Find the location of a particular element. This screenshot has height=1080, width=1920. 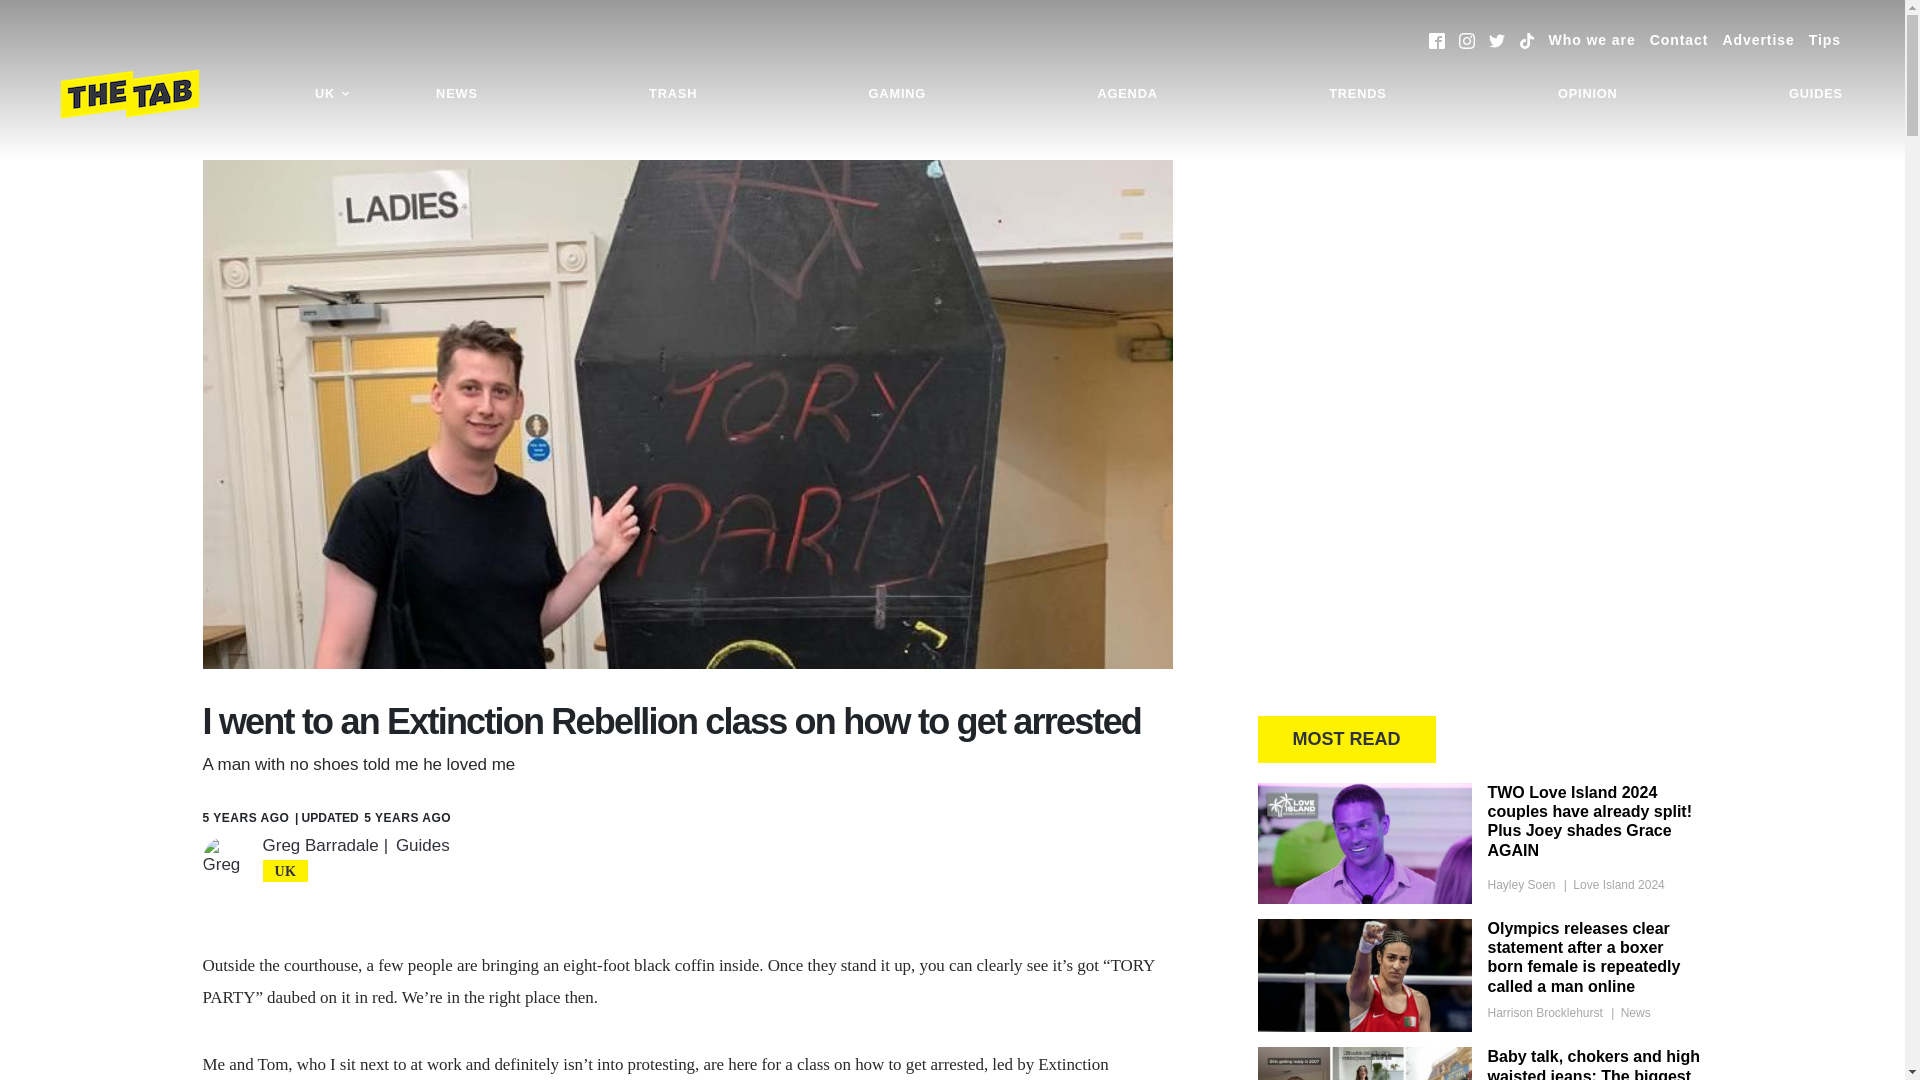

Who we are is located at coordinates (1592, 40).